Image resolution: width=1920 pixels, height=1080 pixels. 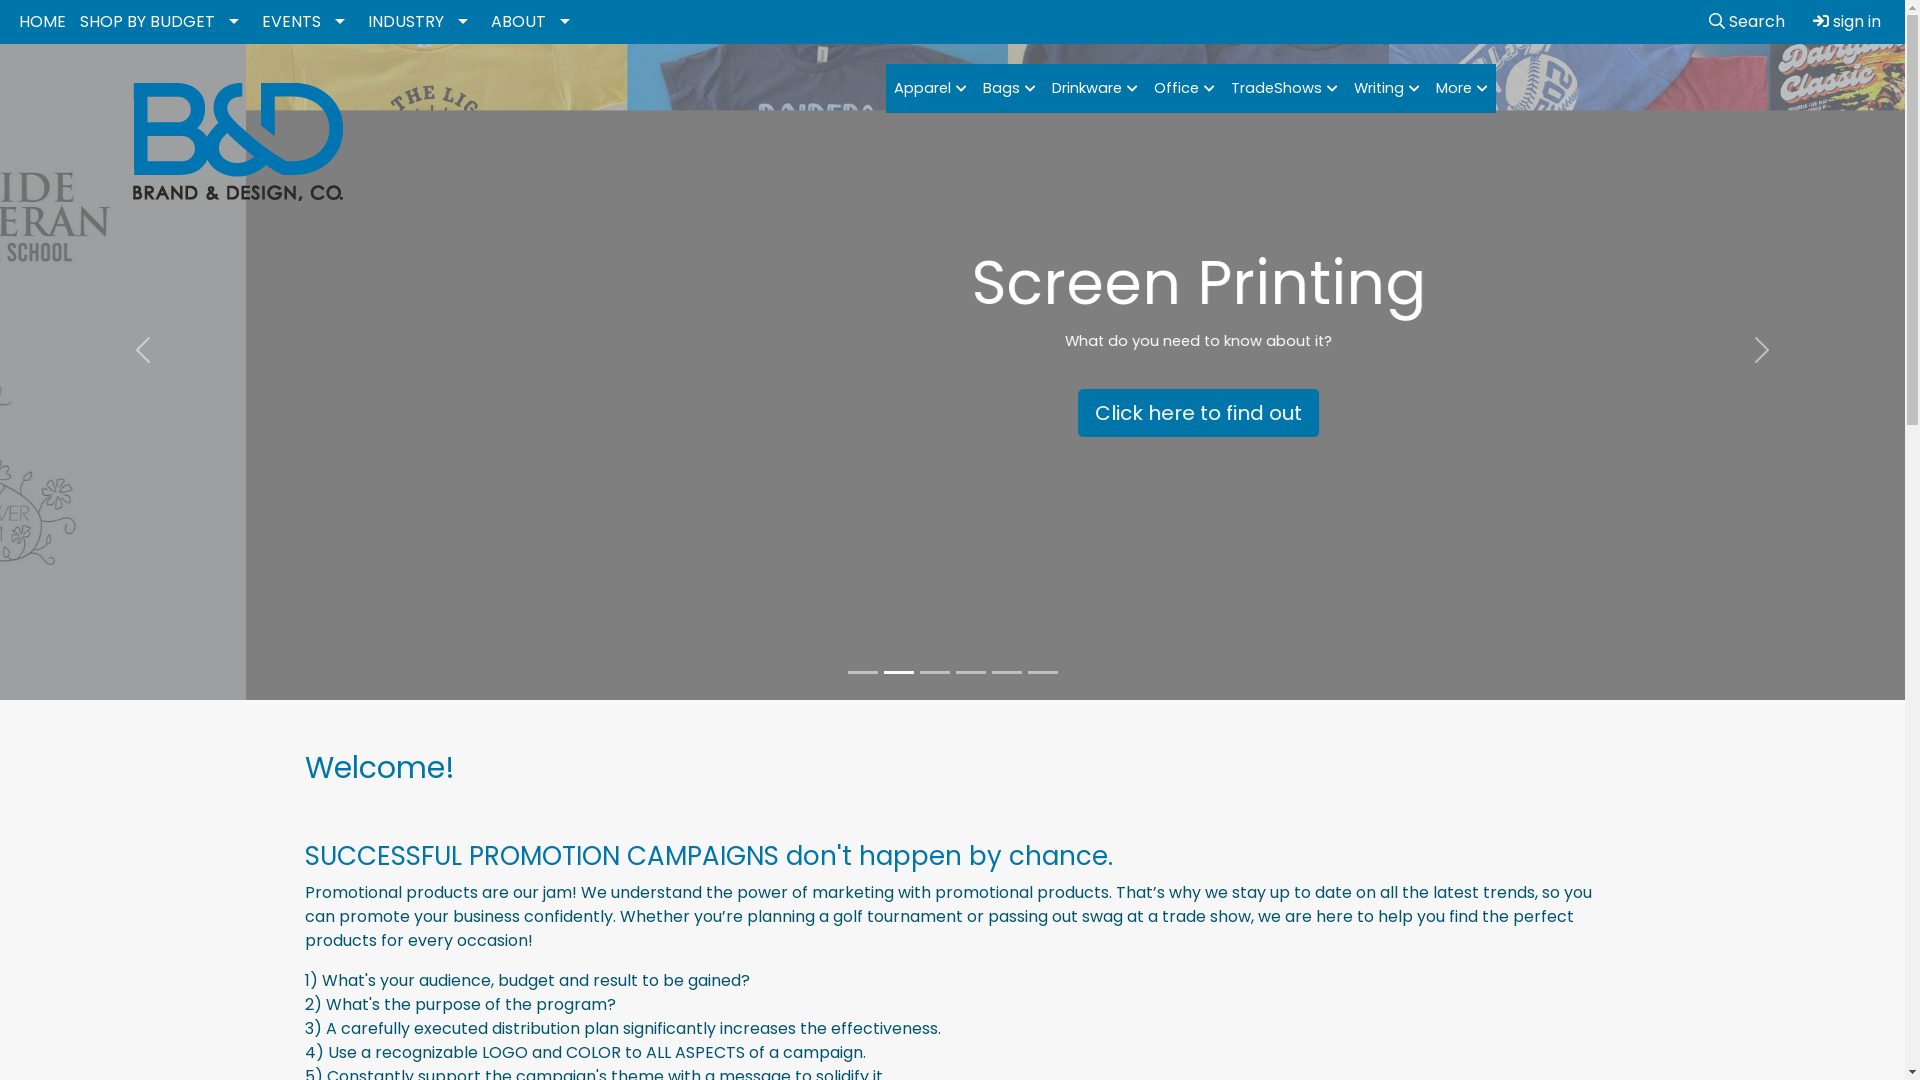 I want to click on HOME, so click(x=42, y=22).